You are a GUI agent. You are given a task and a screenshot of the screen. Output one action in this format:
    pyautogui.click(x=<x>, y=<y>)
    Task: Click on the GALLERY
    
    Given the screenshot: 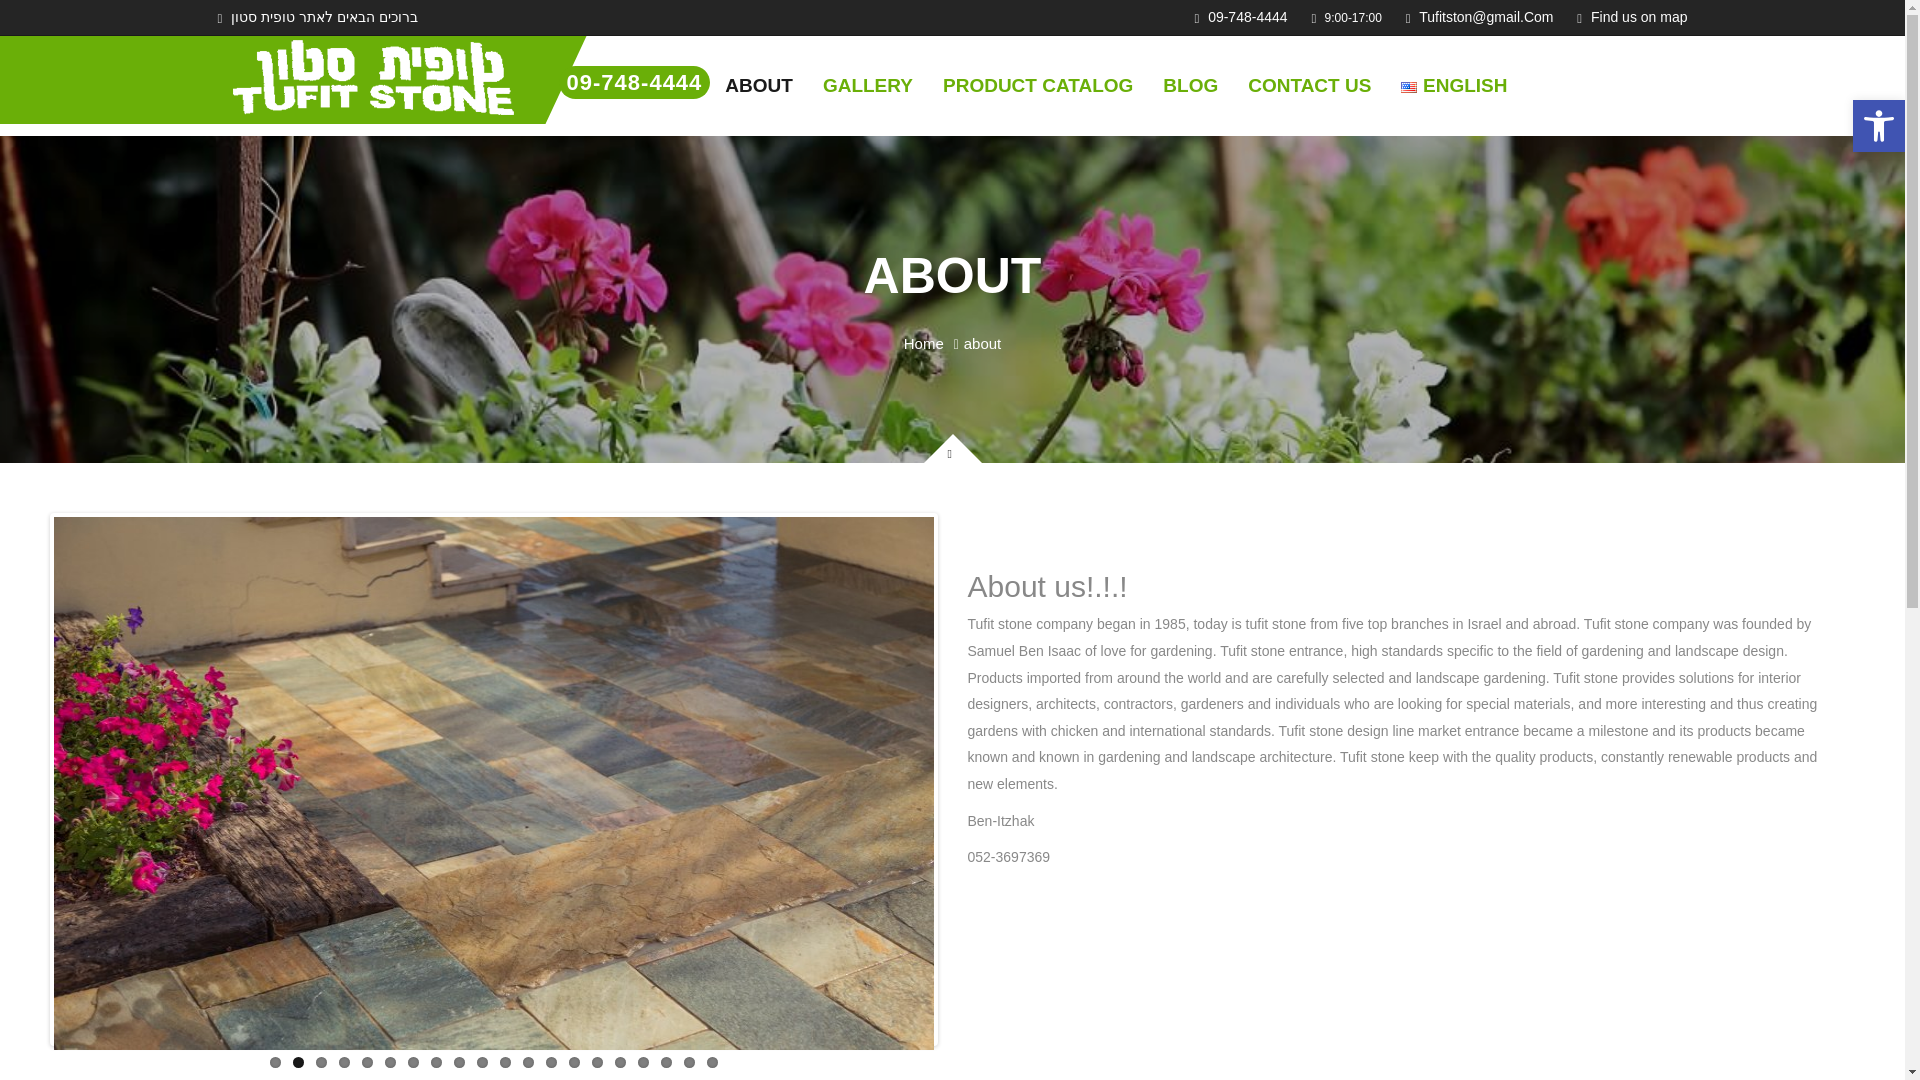 What is the action you would take?
    pyautogui.click(x=1632, y=16)
    